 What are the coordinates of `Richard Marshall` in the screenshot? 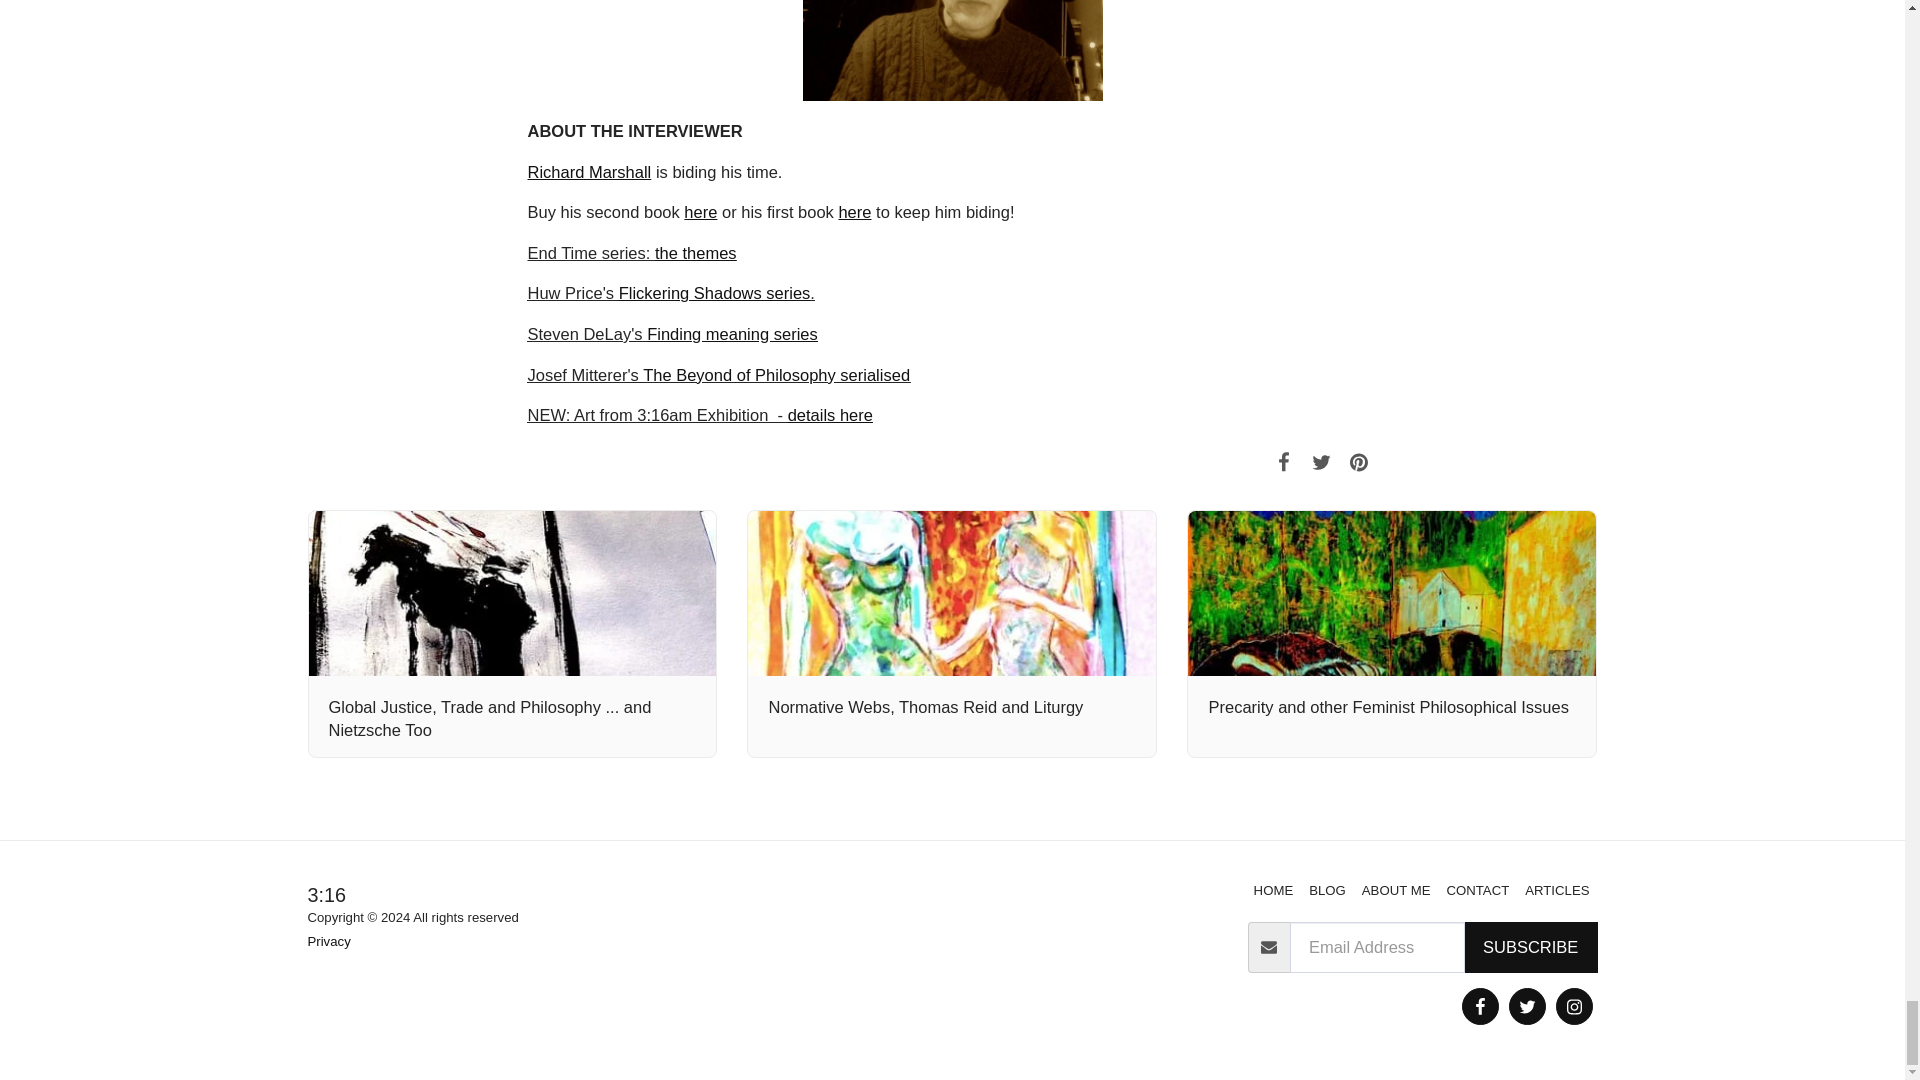 It's located at (590, 172).